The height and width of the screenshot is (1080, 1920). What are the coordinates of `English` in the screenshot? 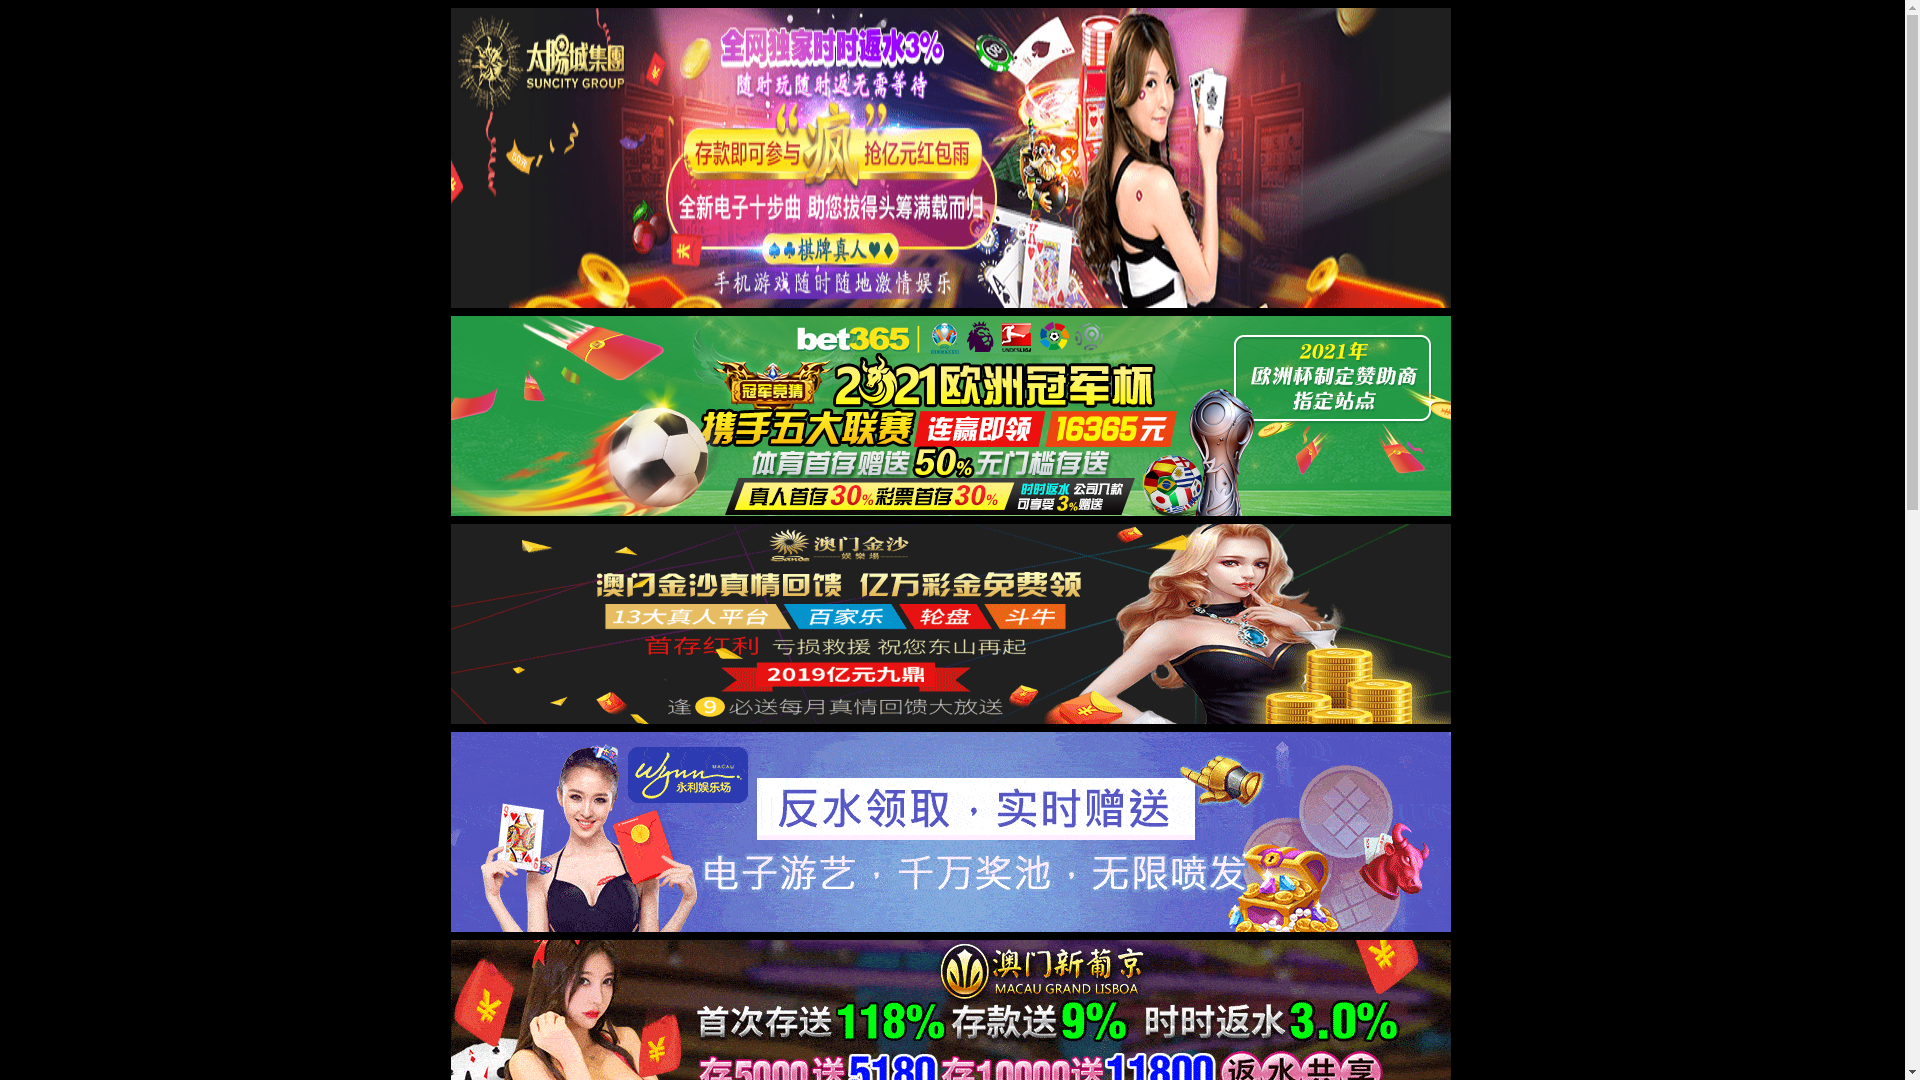 It's located at (1311, 40).